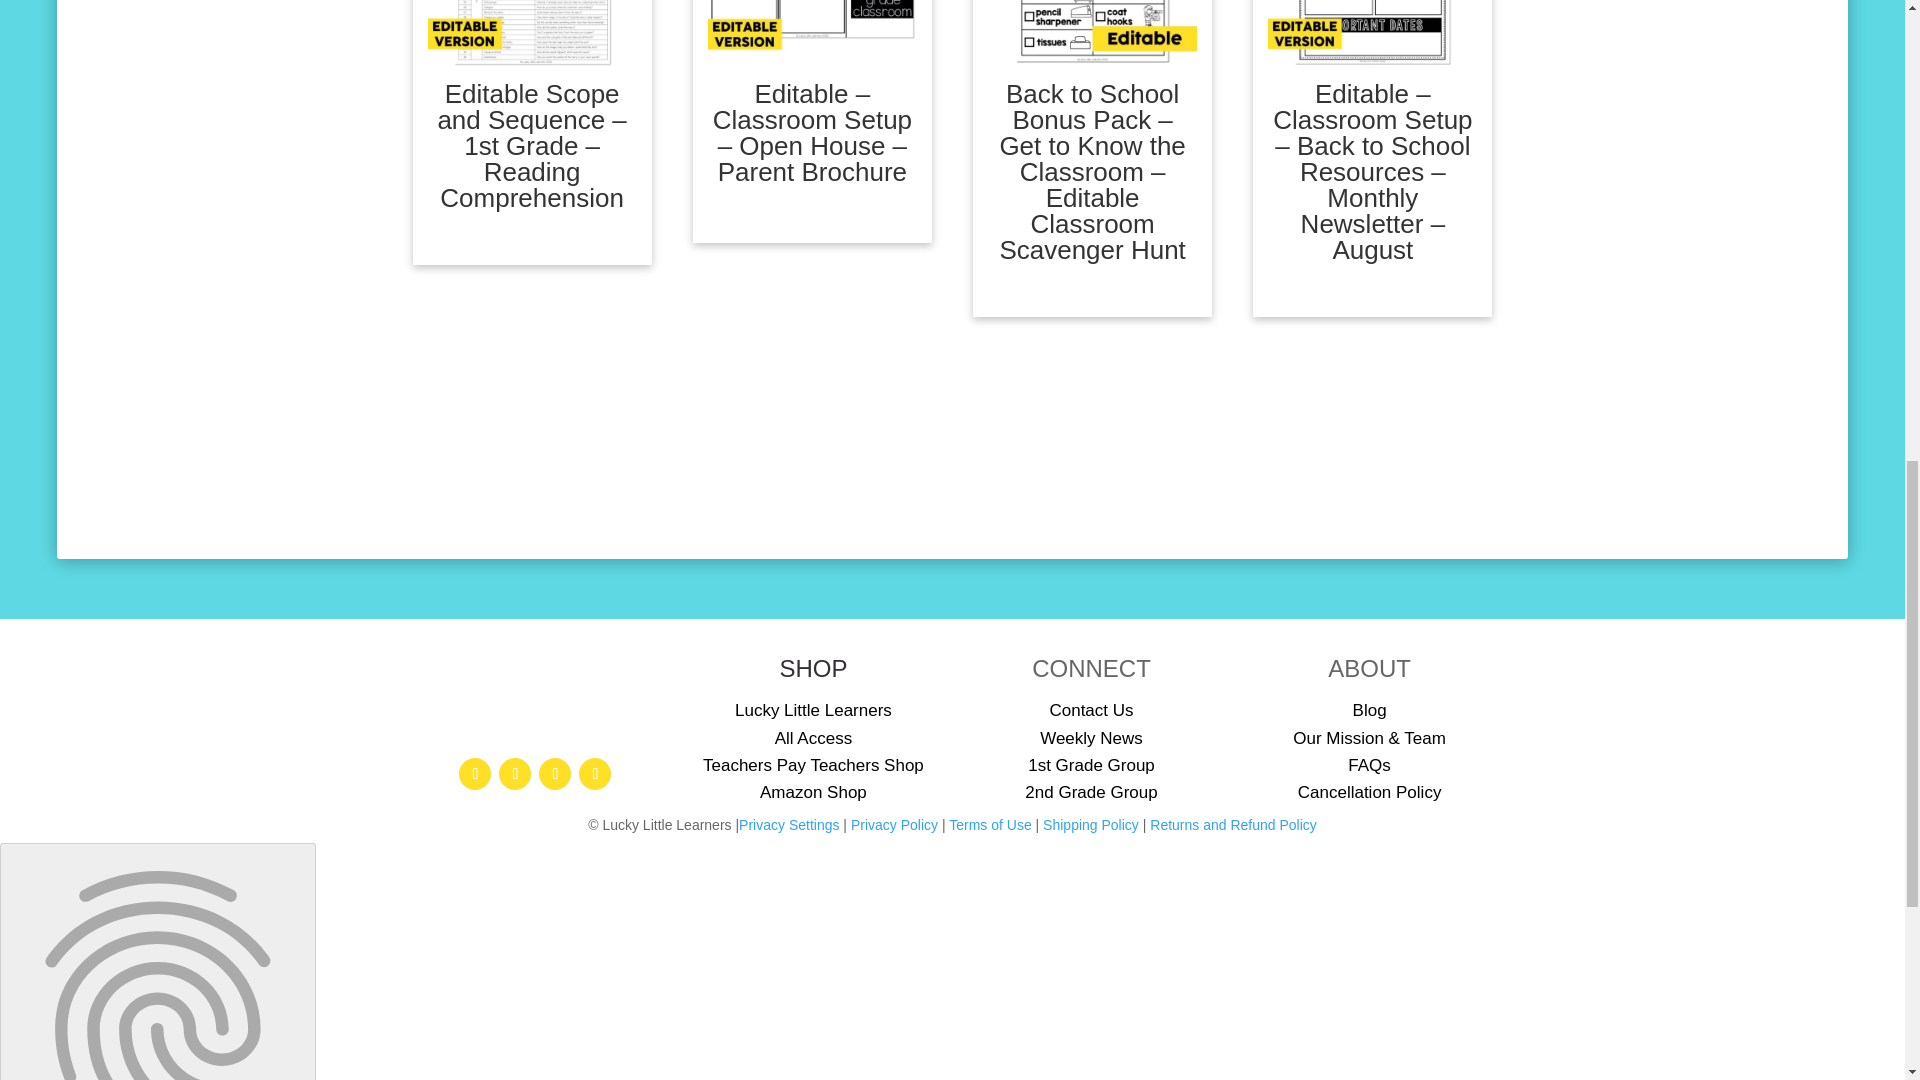 The width and height of the screenshot is (1920, 1080). I want to click on all access membership library logo, so click(535, 698).